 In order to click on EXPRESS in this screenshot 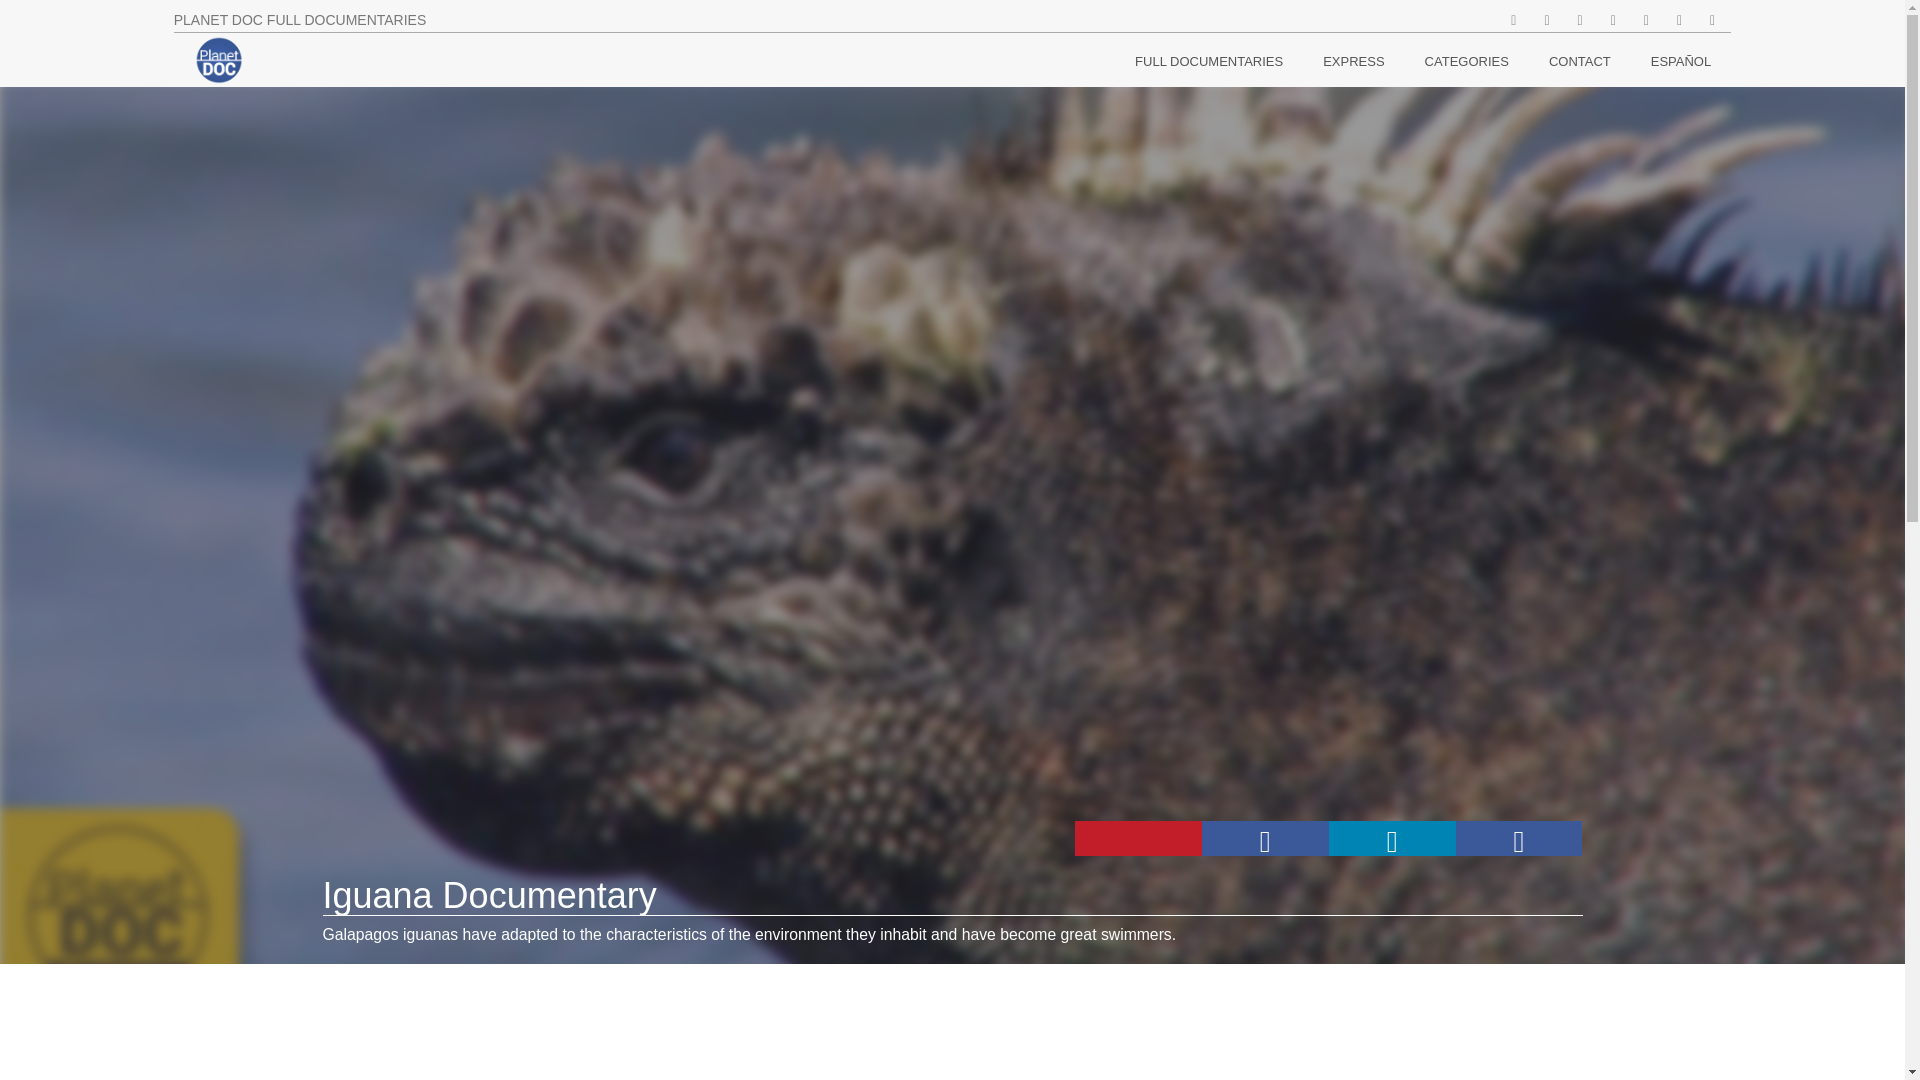, I will do `click(1353, 62)`.